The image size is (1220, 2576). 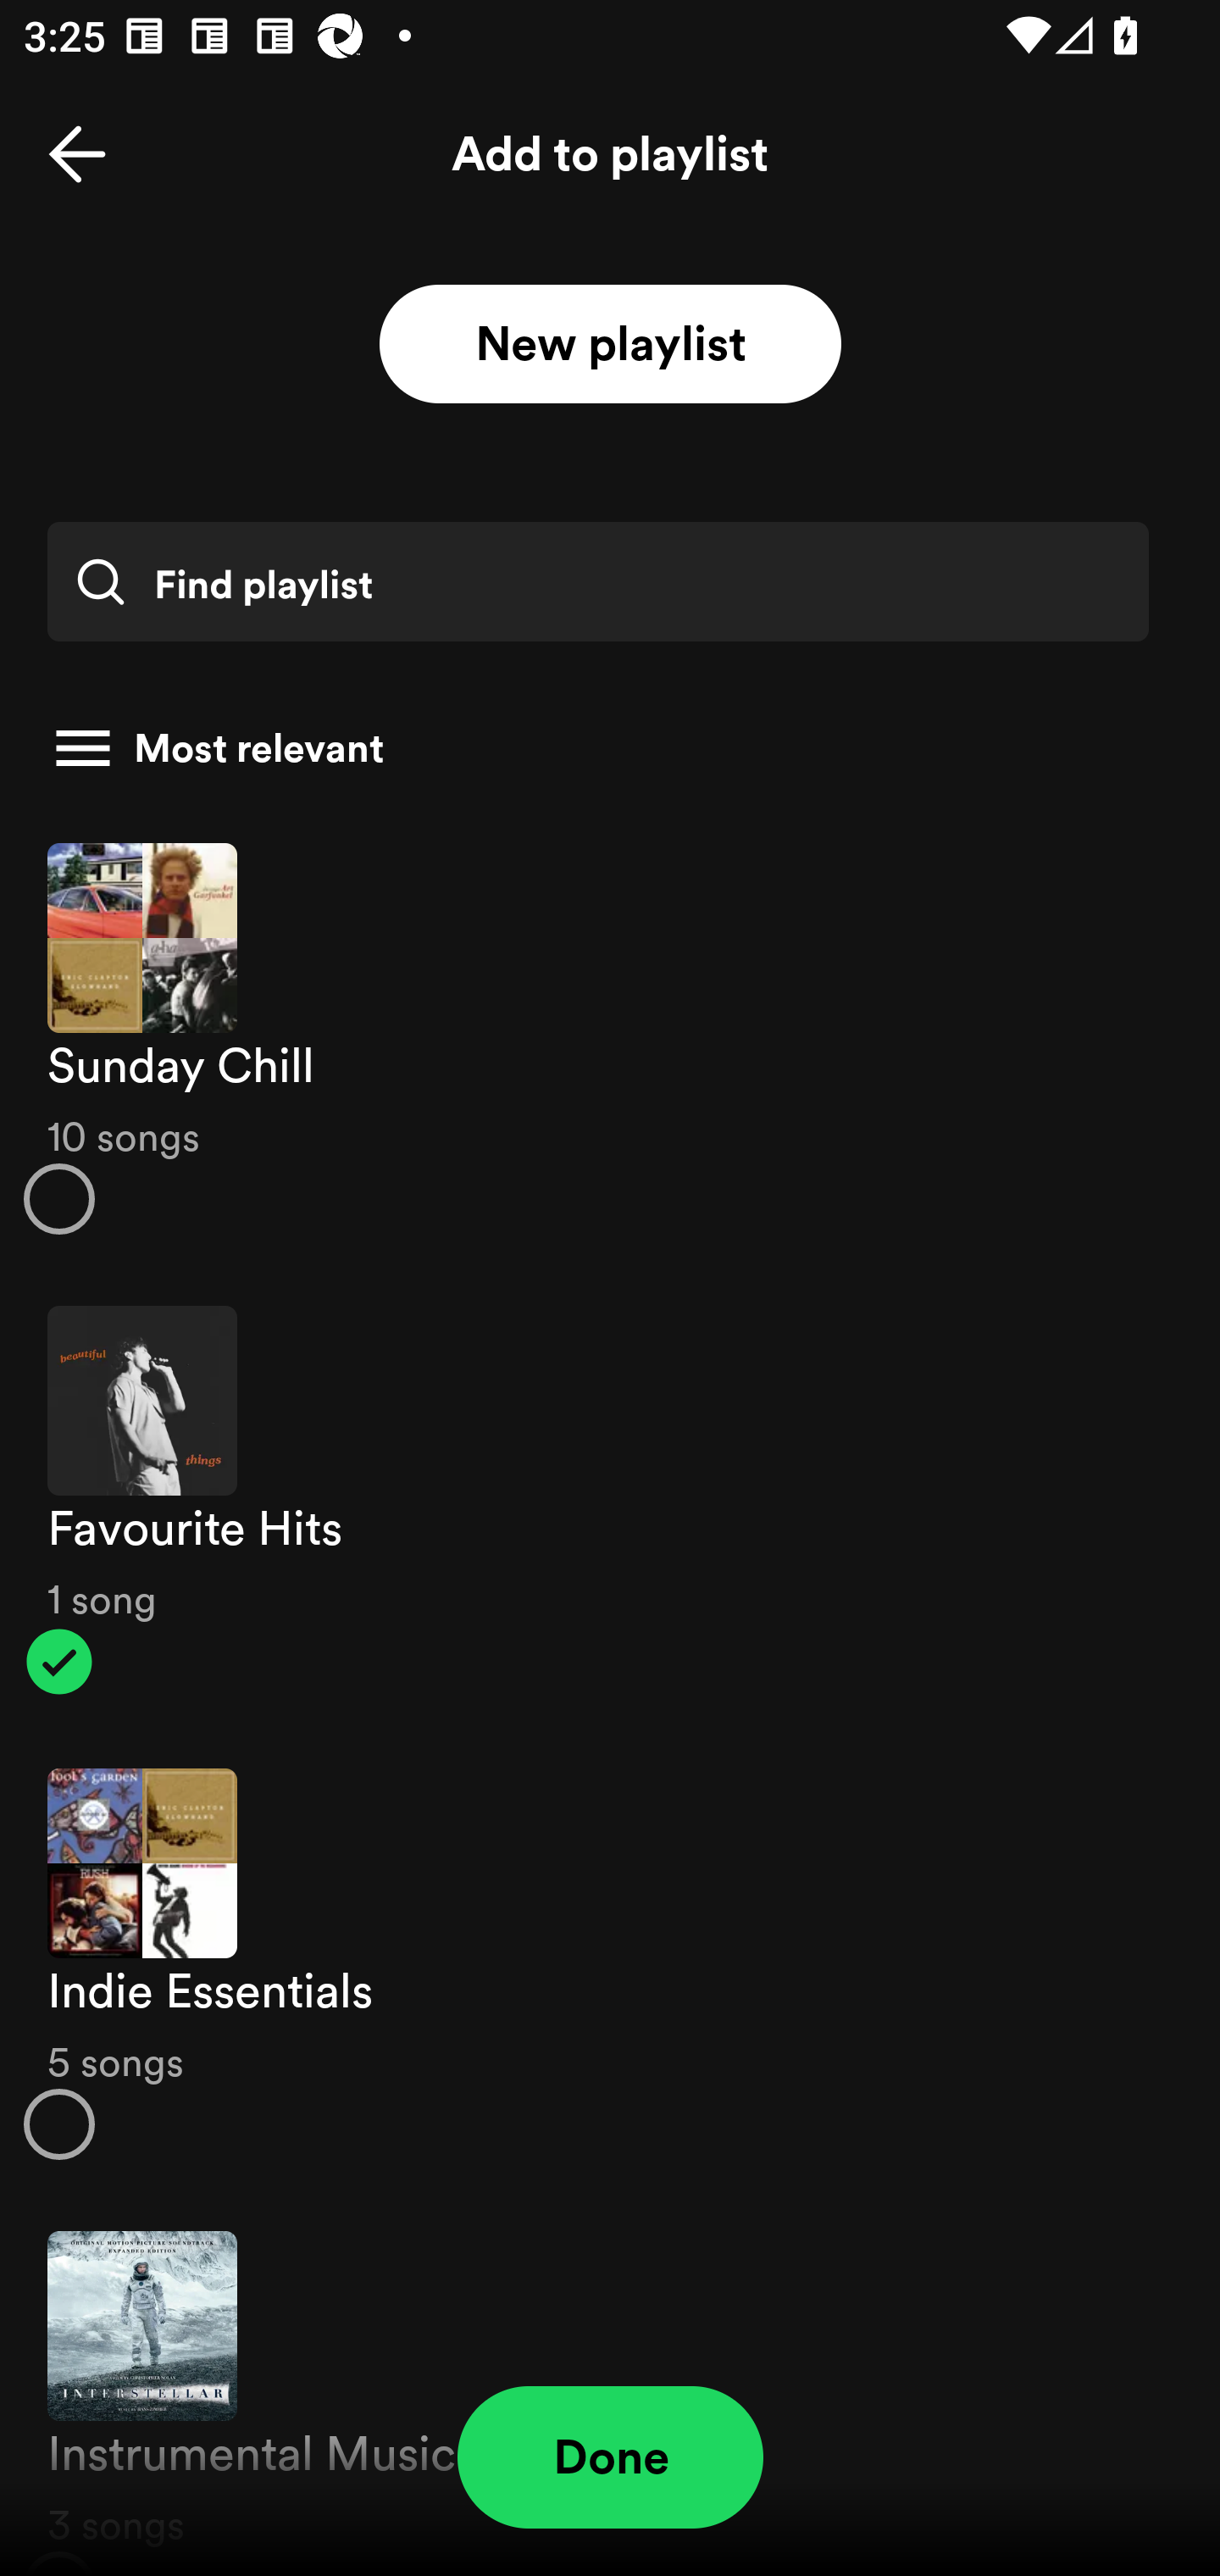 What do you see at coordinates (610, 1502) in the screenshot?
I see `Favourite Hits 1 song` at bounding box center [610, 1502].